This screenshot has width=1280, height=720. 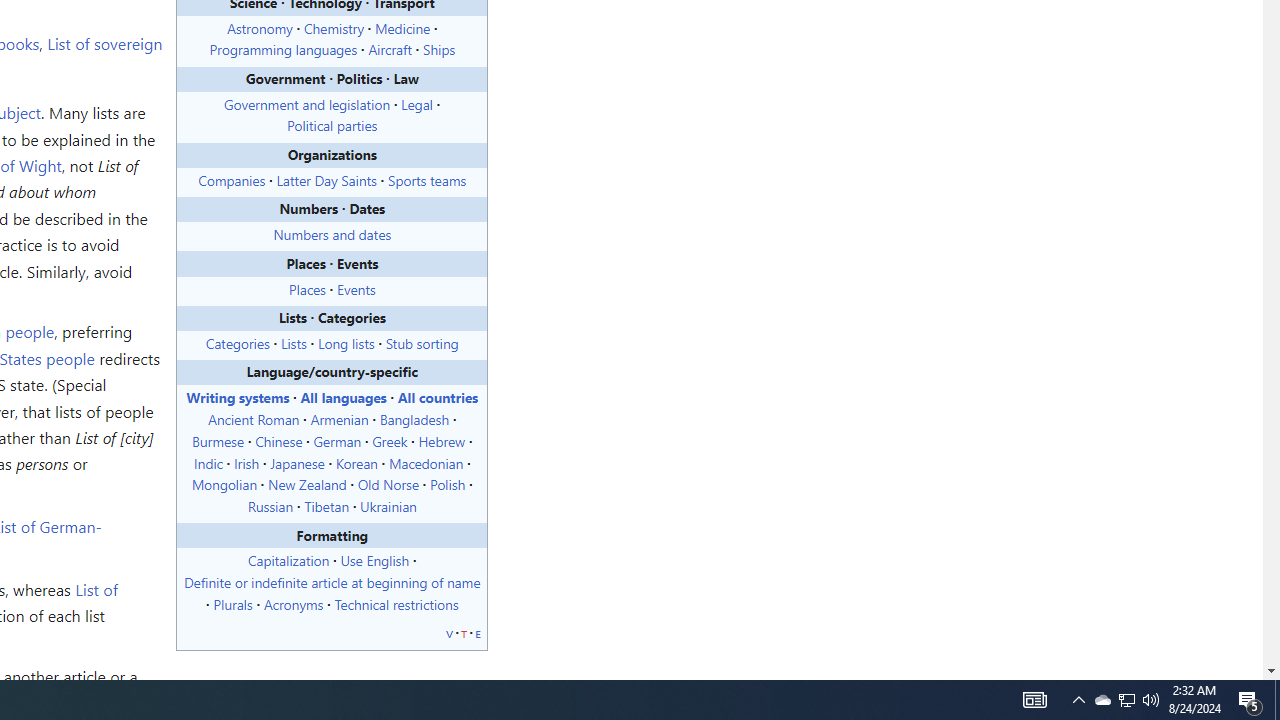 What do you see at coordinates (298, 462) in the screenshot?
I see `Japanese` at bounding box center [298, 462].